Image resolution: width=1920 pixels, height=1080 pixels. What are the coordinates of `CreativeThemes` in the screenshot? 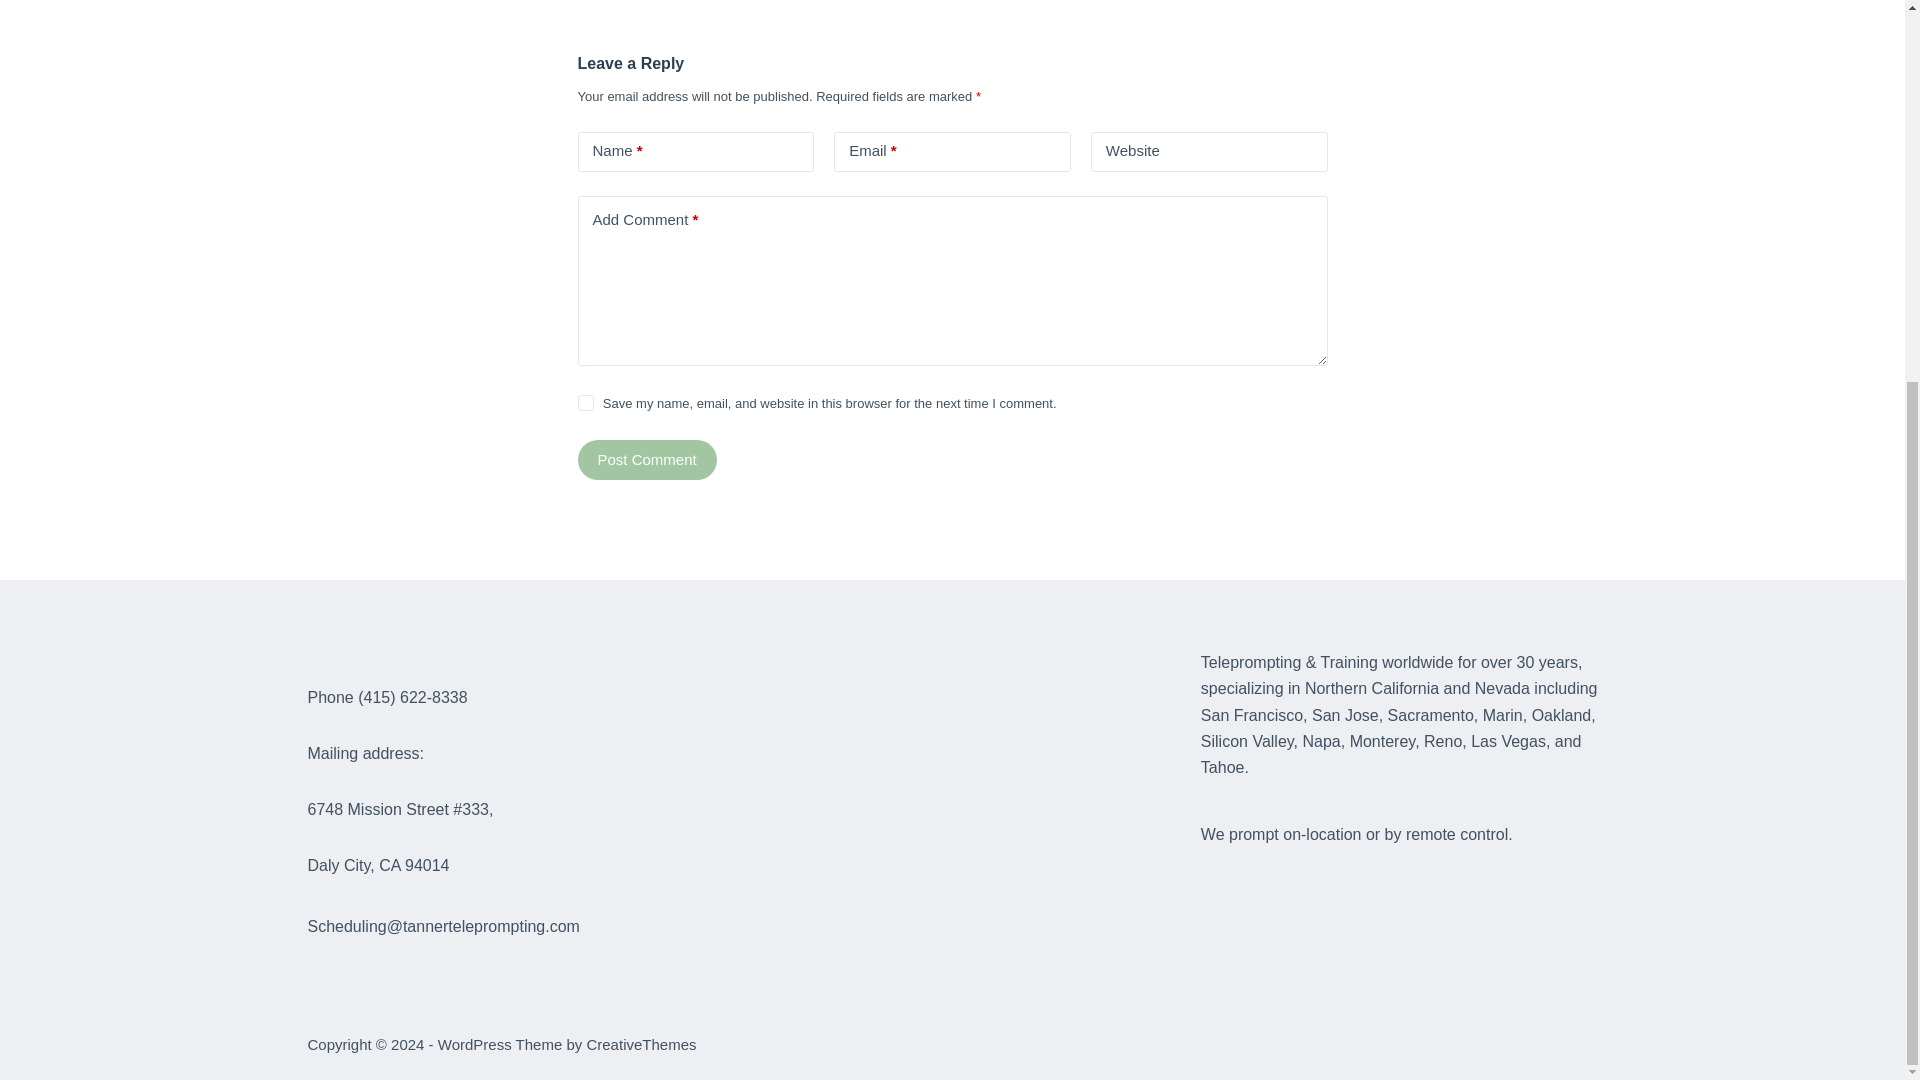 It's located at (640, 1044).